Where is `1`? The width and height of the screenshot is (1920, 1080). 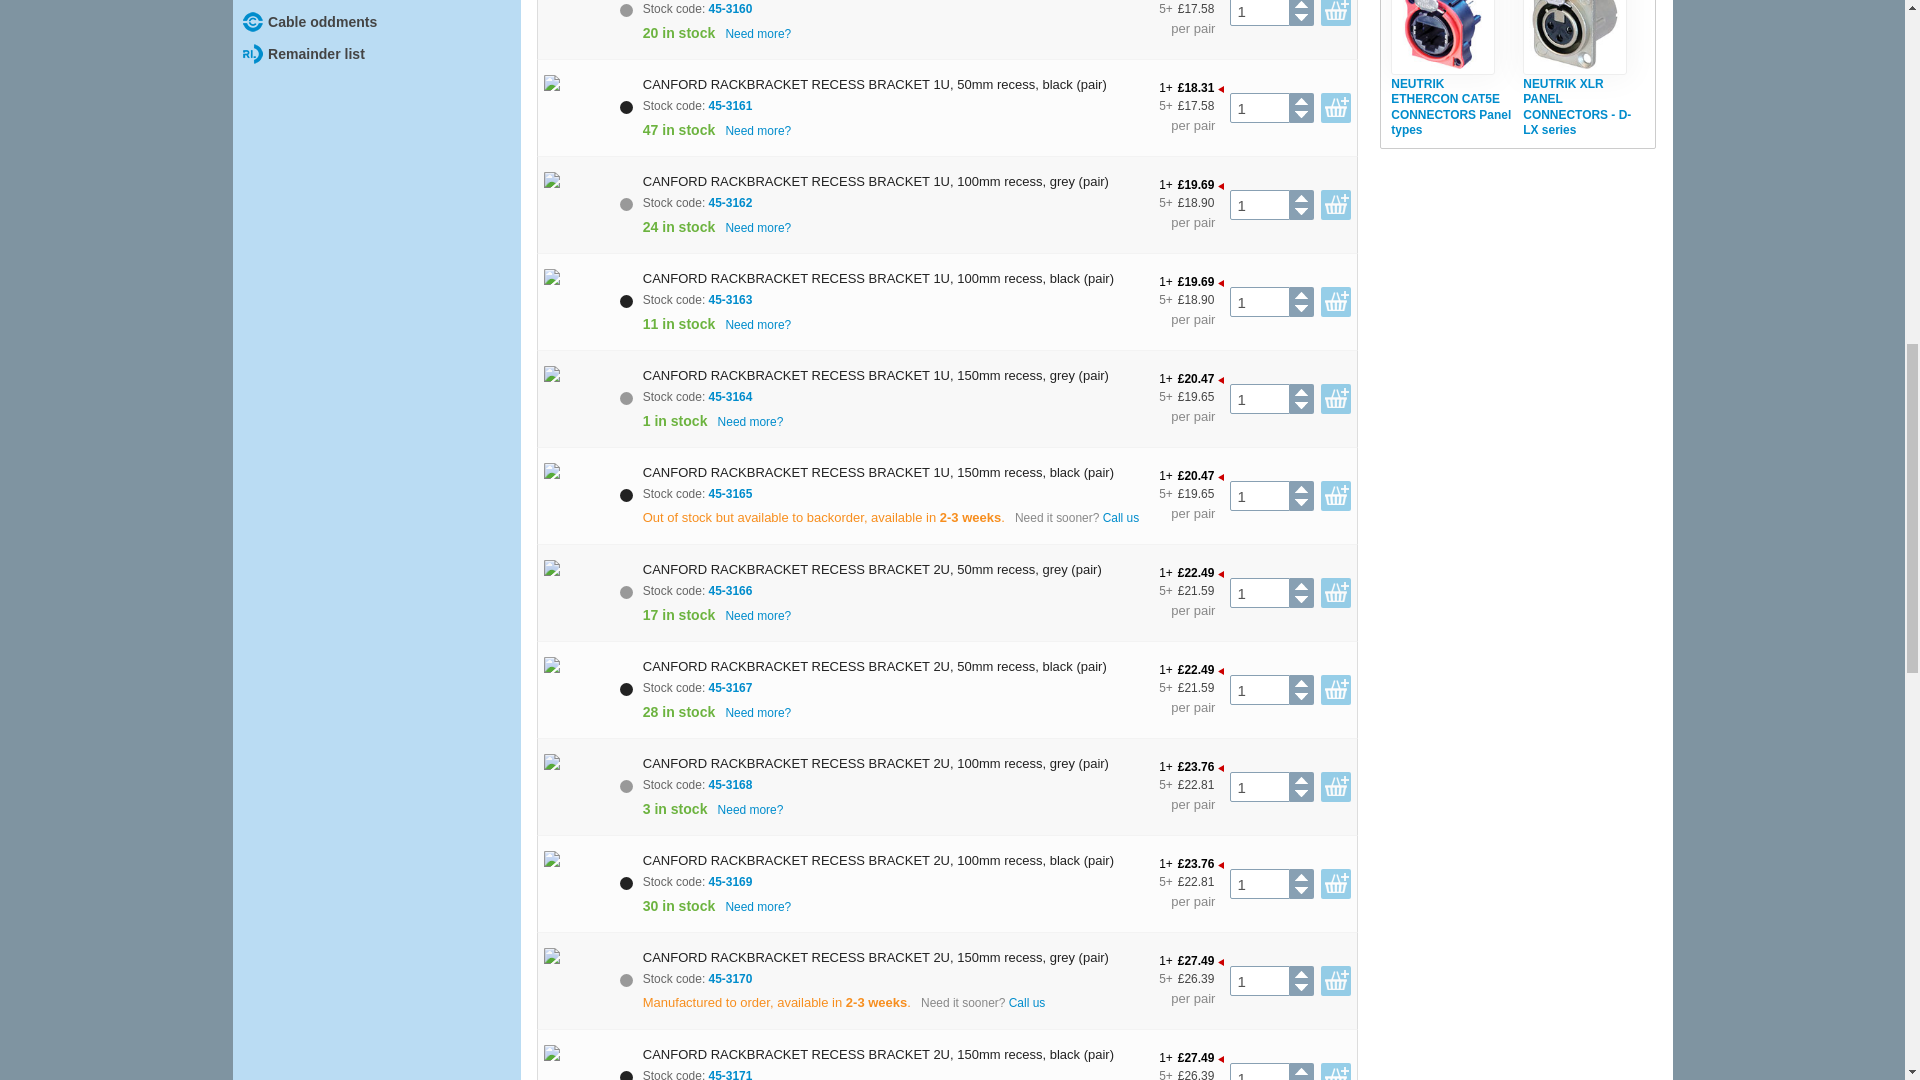
1 is located at coordinates (1259, 108).